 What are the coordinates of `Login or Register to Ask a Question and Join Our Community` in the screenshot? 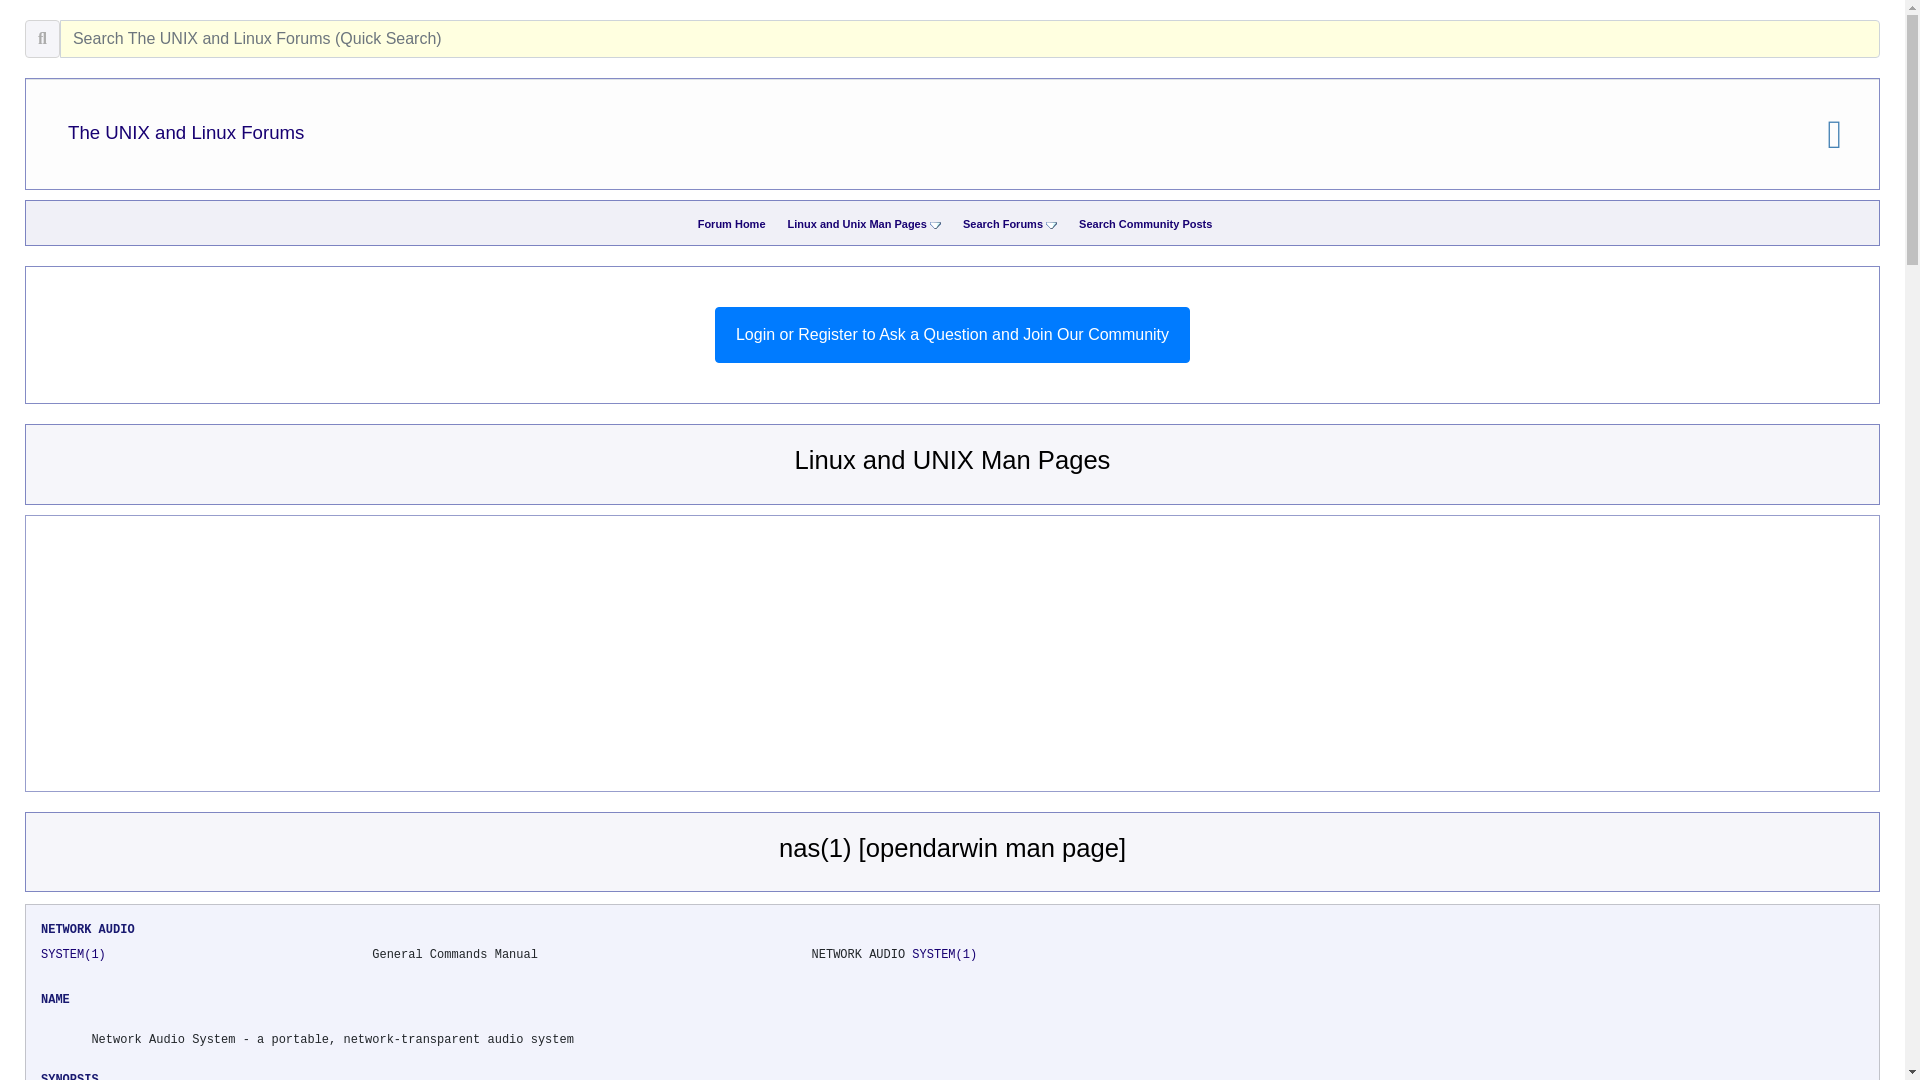 It's located at (952, 334).